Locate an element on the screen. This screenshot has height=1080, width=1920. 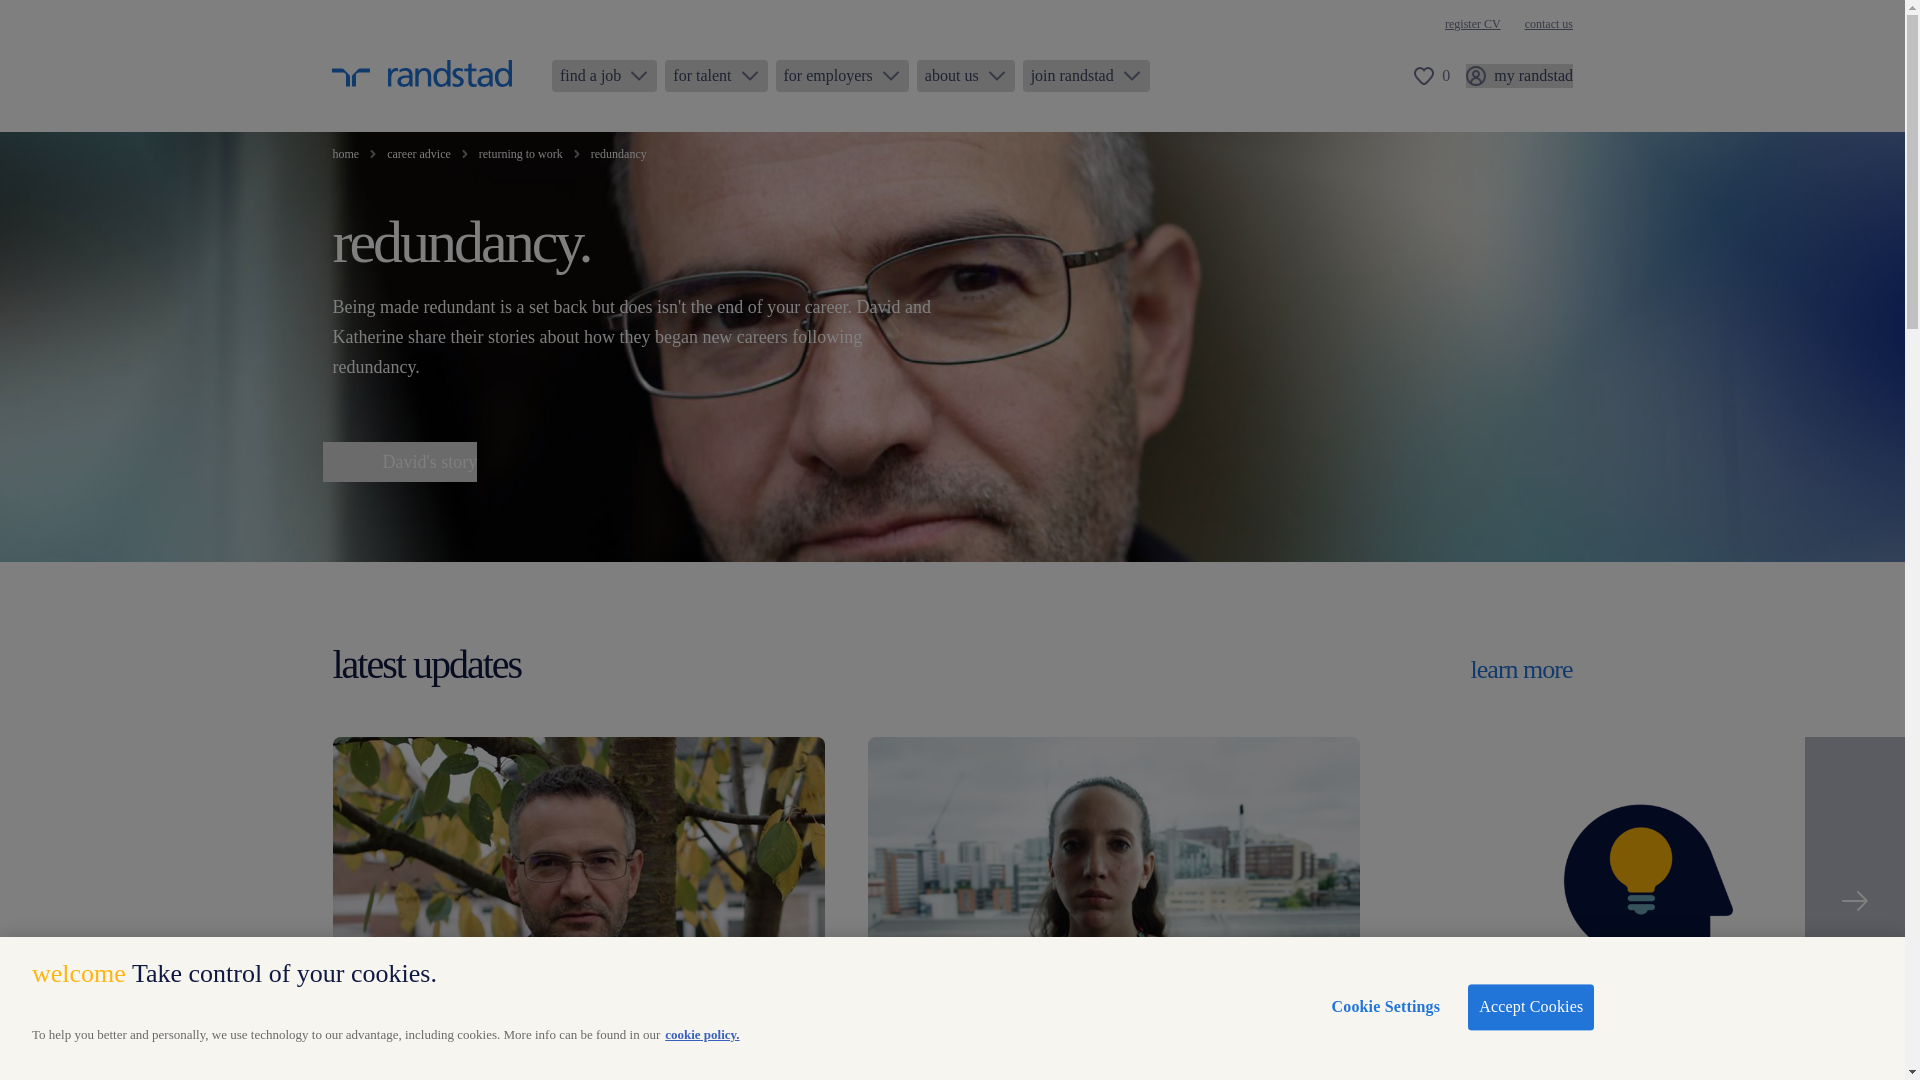
webimage-1D150219-DBF5-47D2-B6D418644A739167.png is located at coordinates (1647, 900).